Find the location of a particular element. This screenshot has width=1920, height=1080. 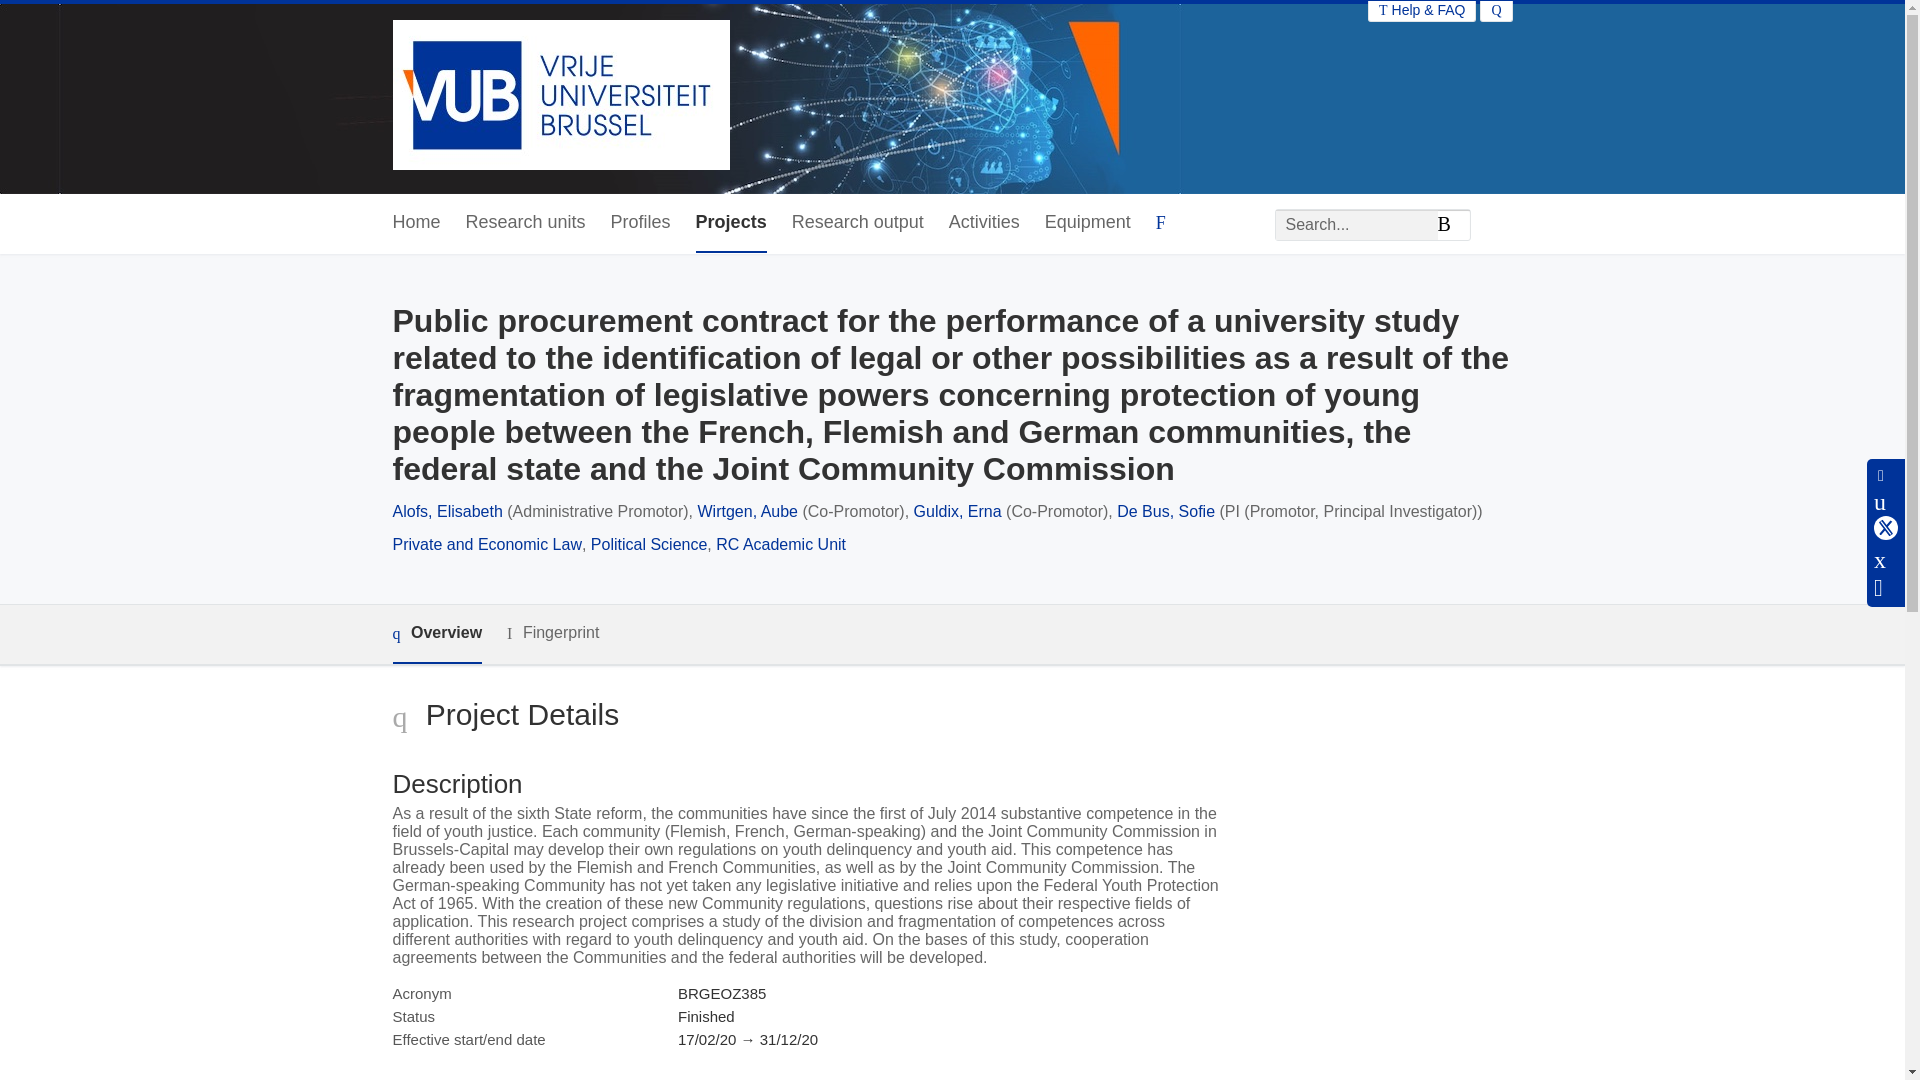

Alofs, Elisabeth is located at coordinates (446, 511).